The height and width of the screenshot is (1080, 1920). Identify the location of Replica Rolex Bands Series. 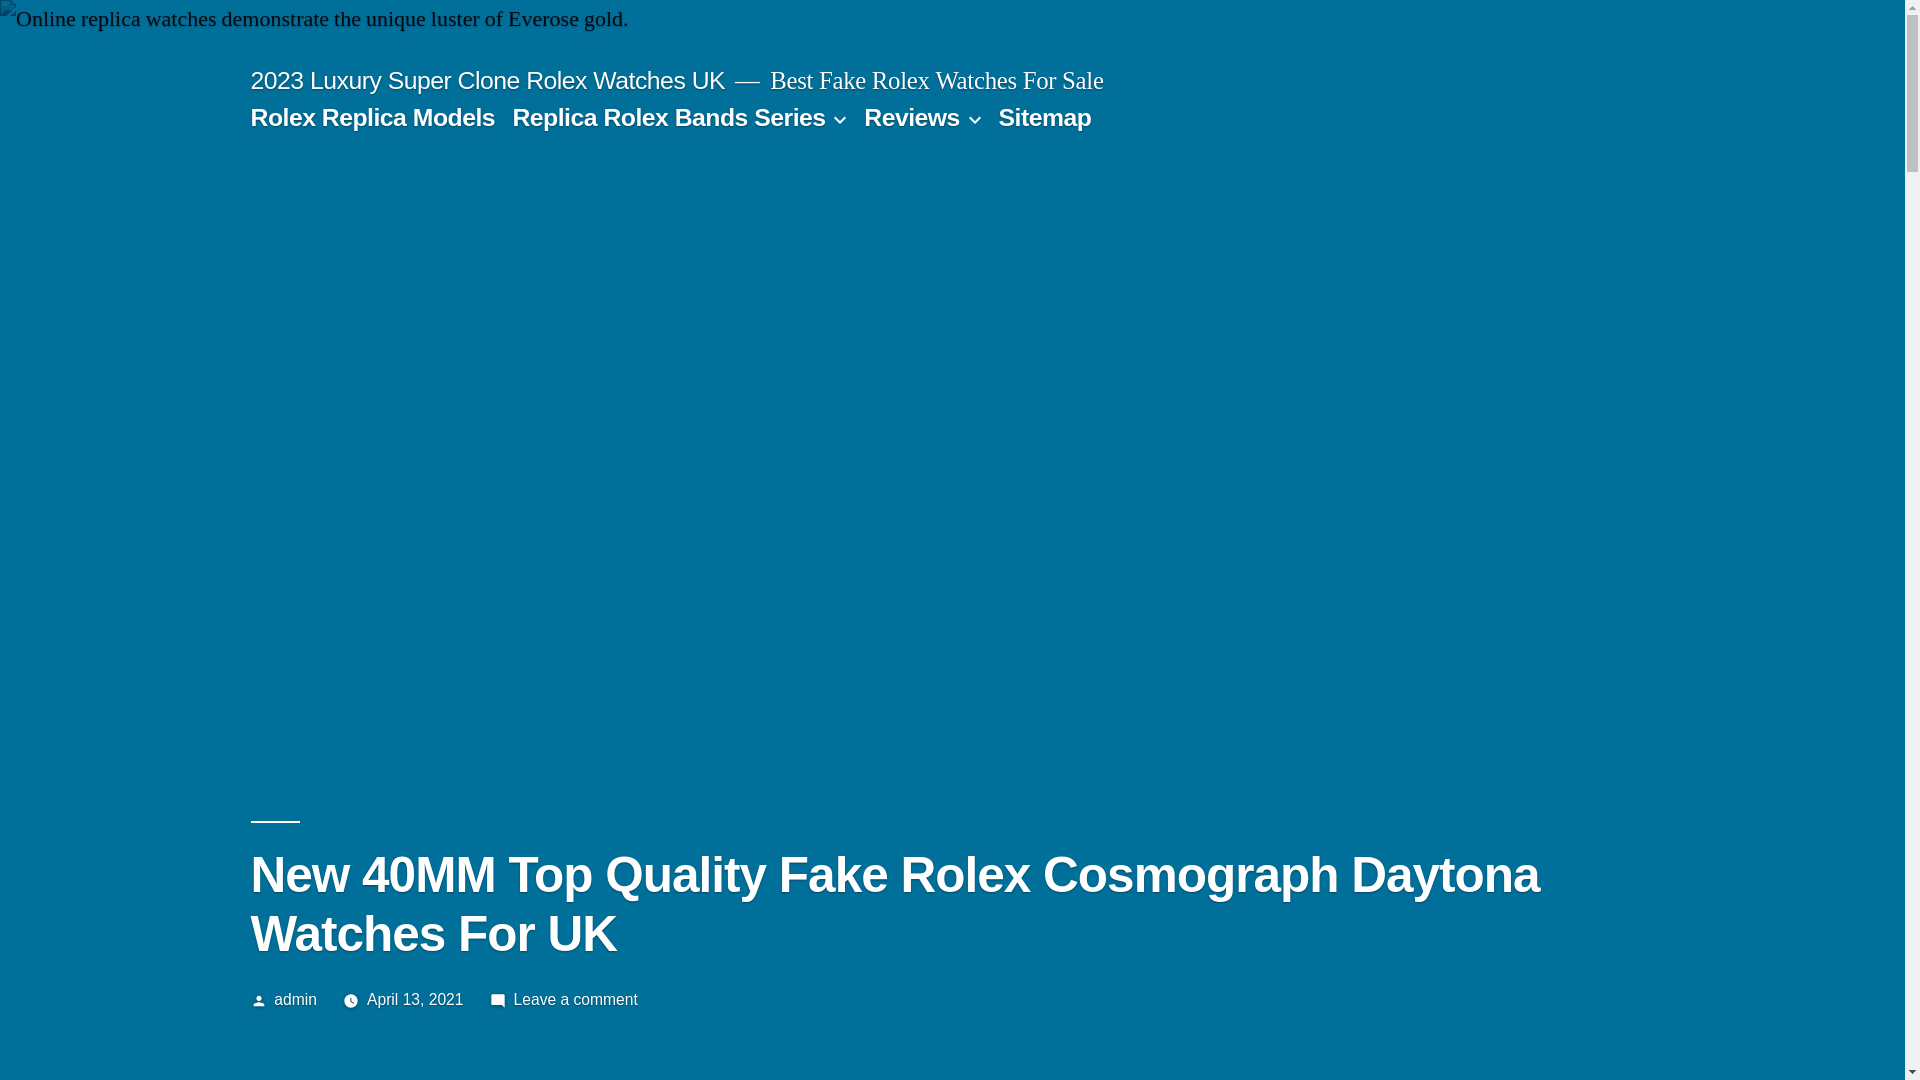
(668, 118).